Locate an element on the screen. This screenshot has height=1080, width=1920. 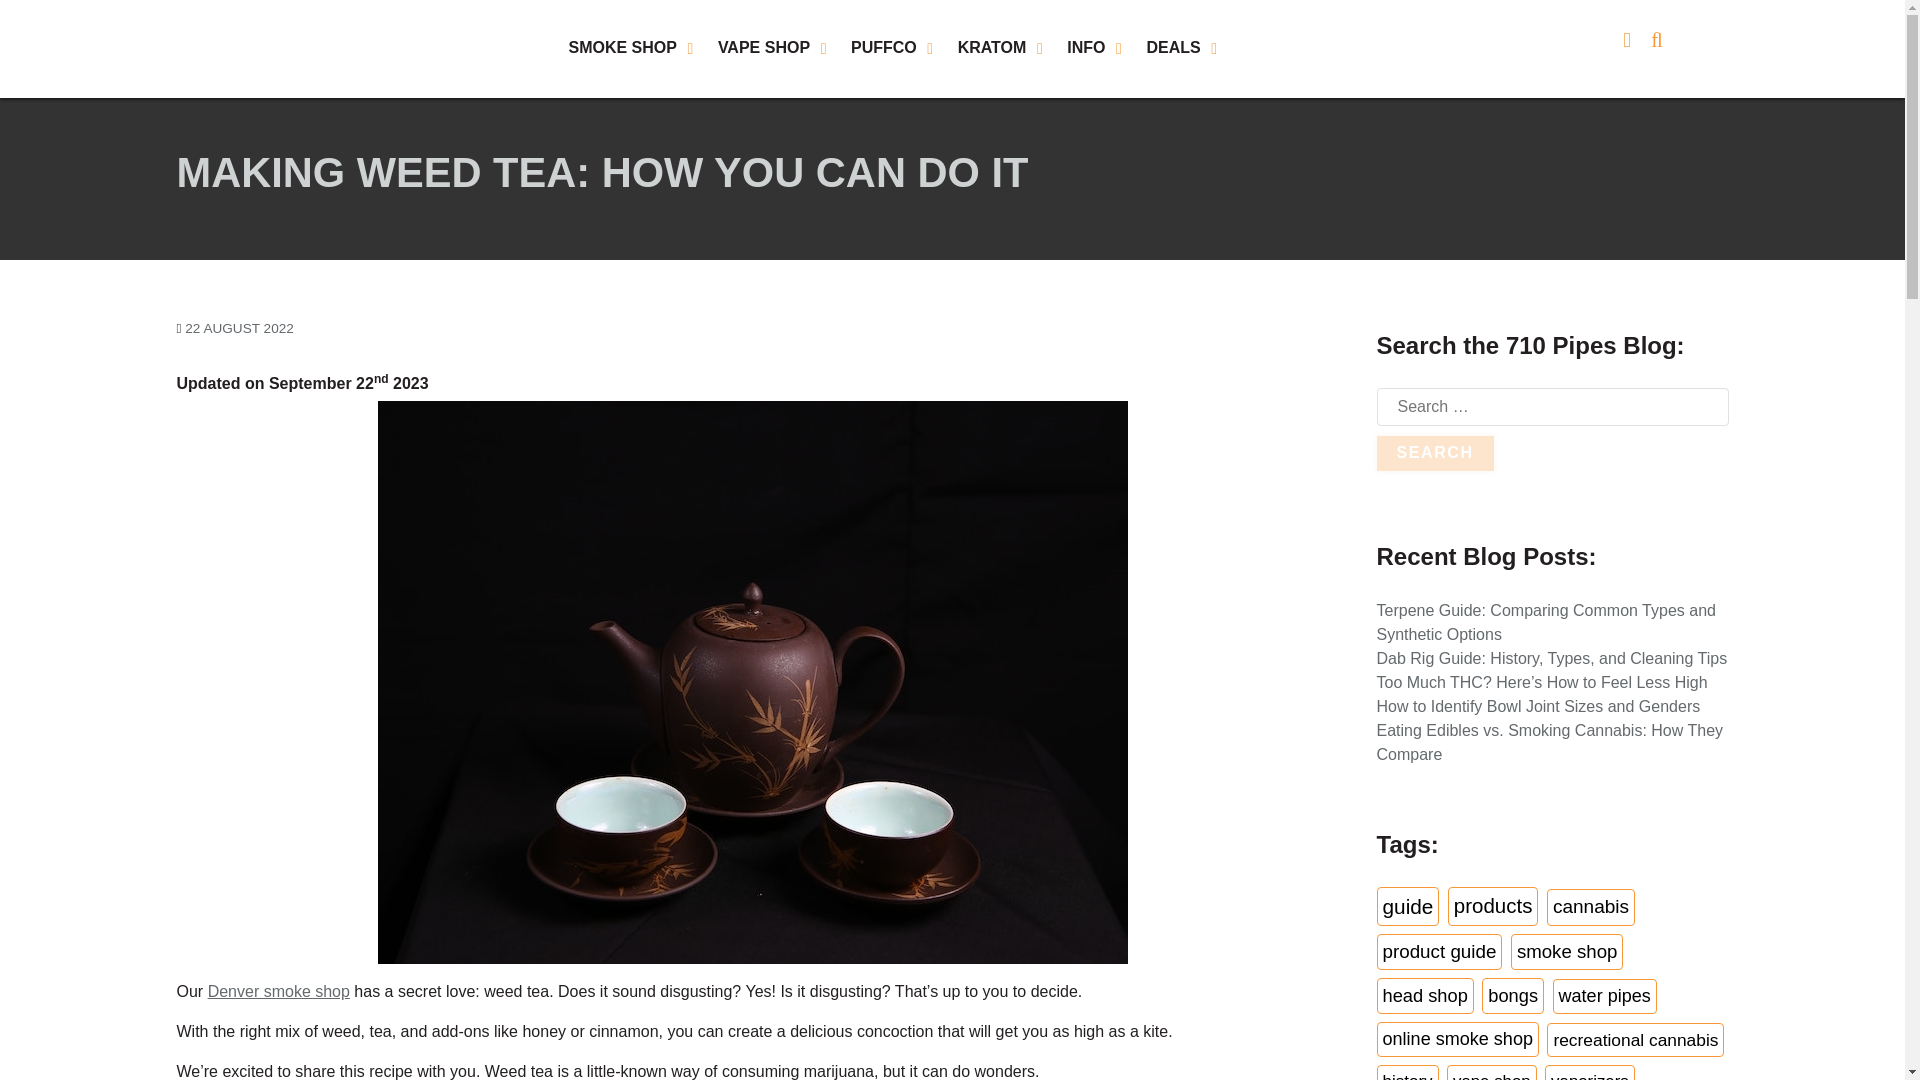
Search for: is located at coordinates (1552, 406).